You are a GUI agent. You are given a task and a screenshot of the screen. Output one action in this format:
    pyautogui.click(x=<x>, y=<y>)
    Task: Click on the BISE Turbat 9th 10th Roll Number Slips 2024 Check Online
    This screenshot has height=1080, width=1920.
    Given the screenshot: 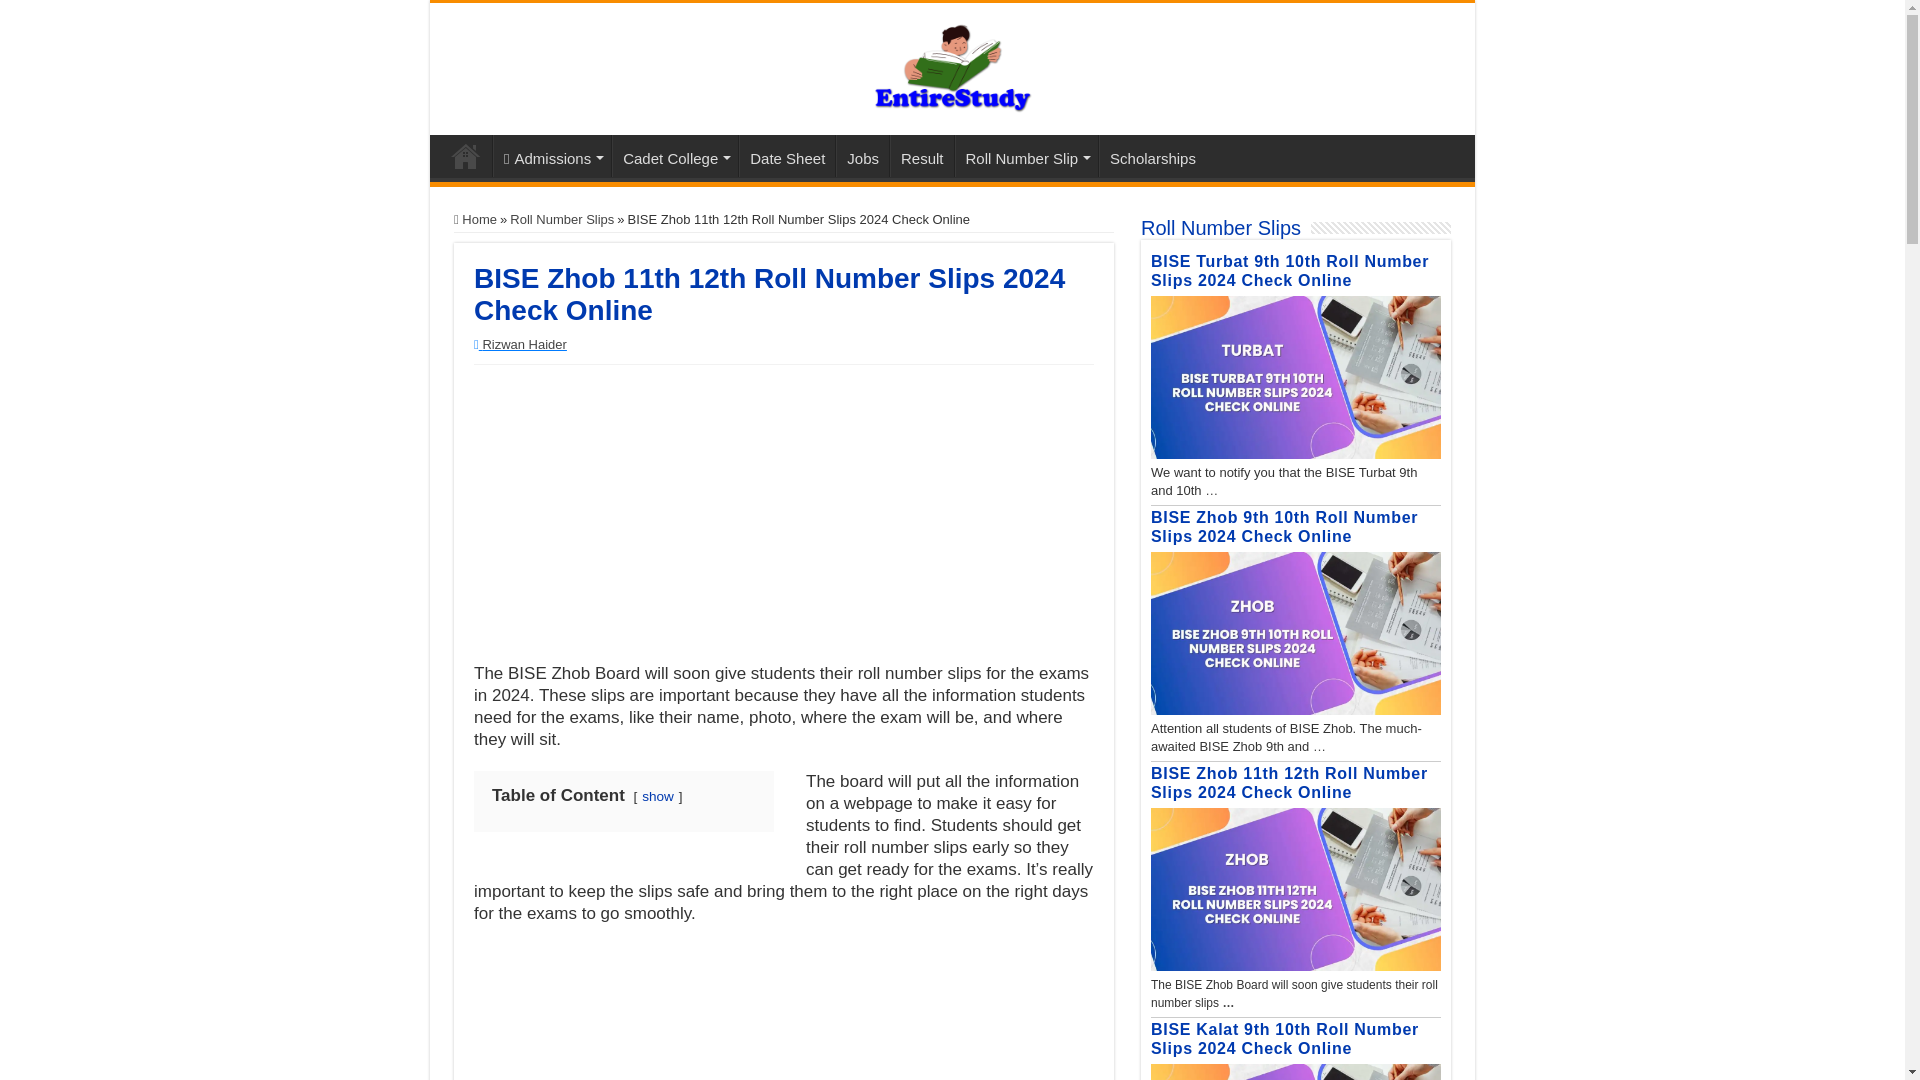 What is the action you would take?
    pyautogui.click(x=1289, y=270)
    